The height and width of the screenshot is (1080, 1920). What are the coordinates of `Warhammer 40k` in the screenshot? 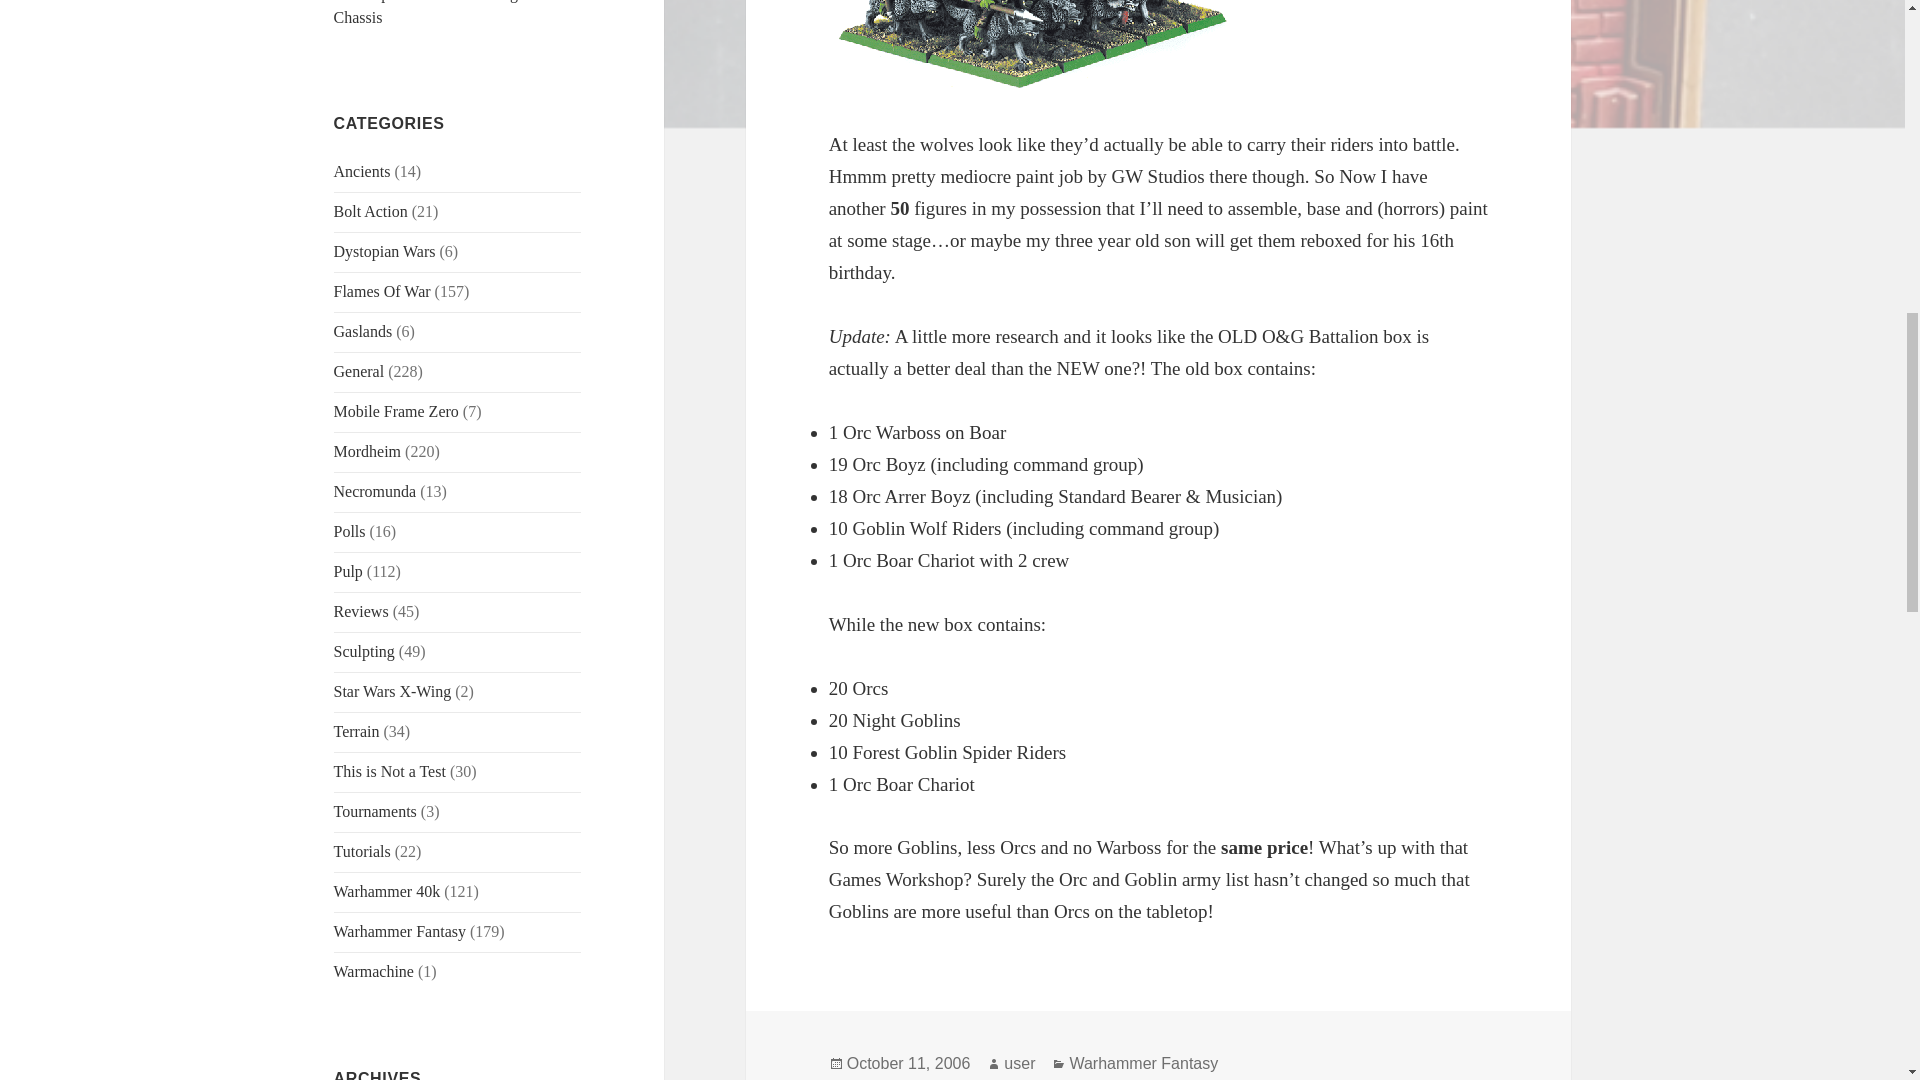 It's located at (388, 891).